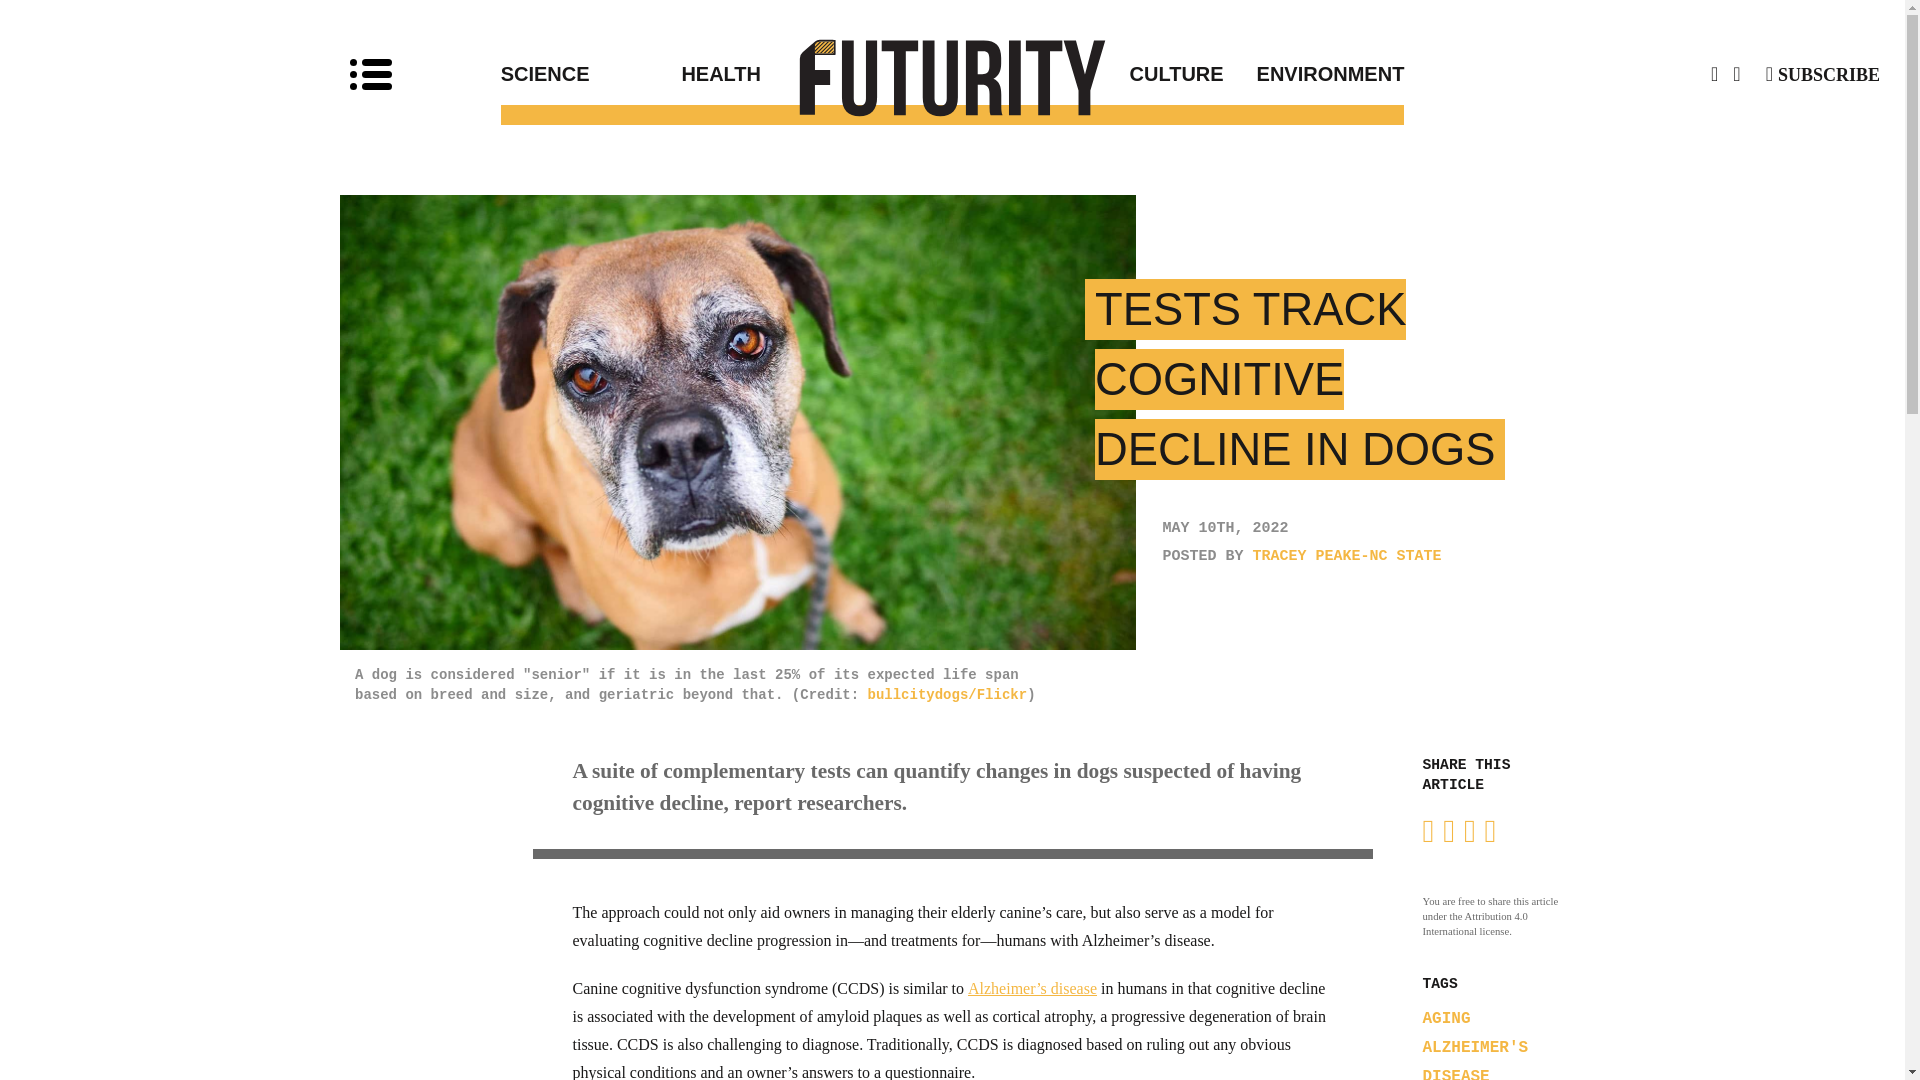 The image size is (1920, 1080). Describe the element at coordinates (816, 74) in the screenshot. I see `HEALTH` at that location.